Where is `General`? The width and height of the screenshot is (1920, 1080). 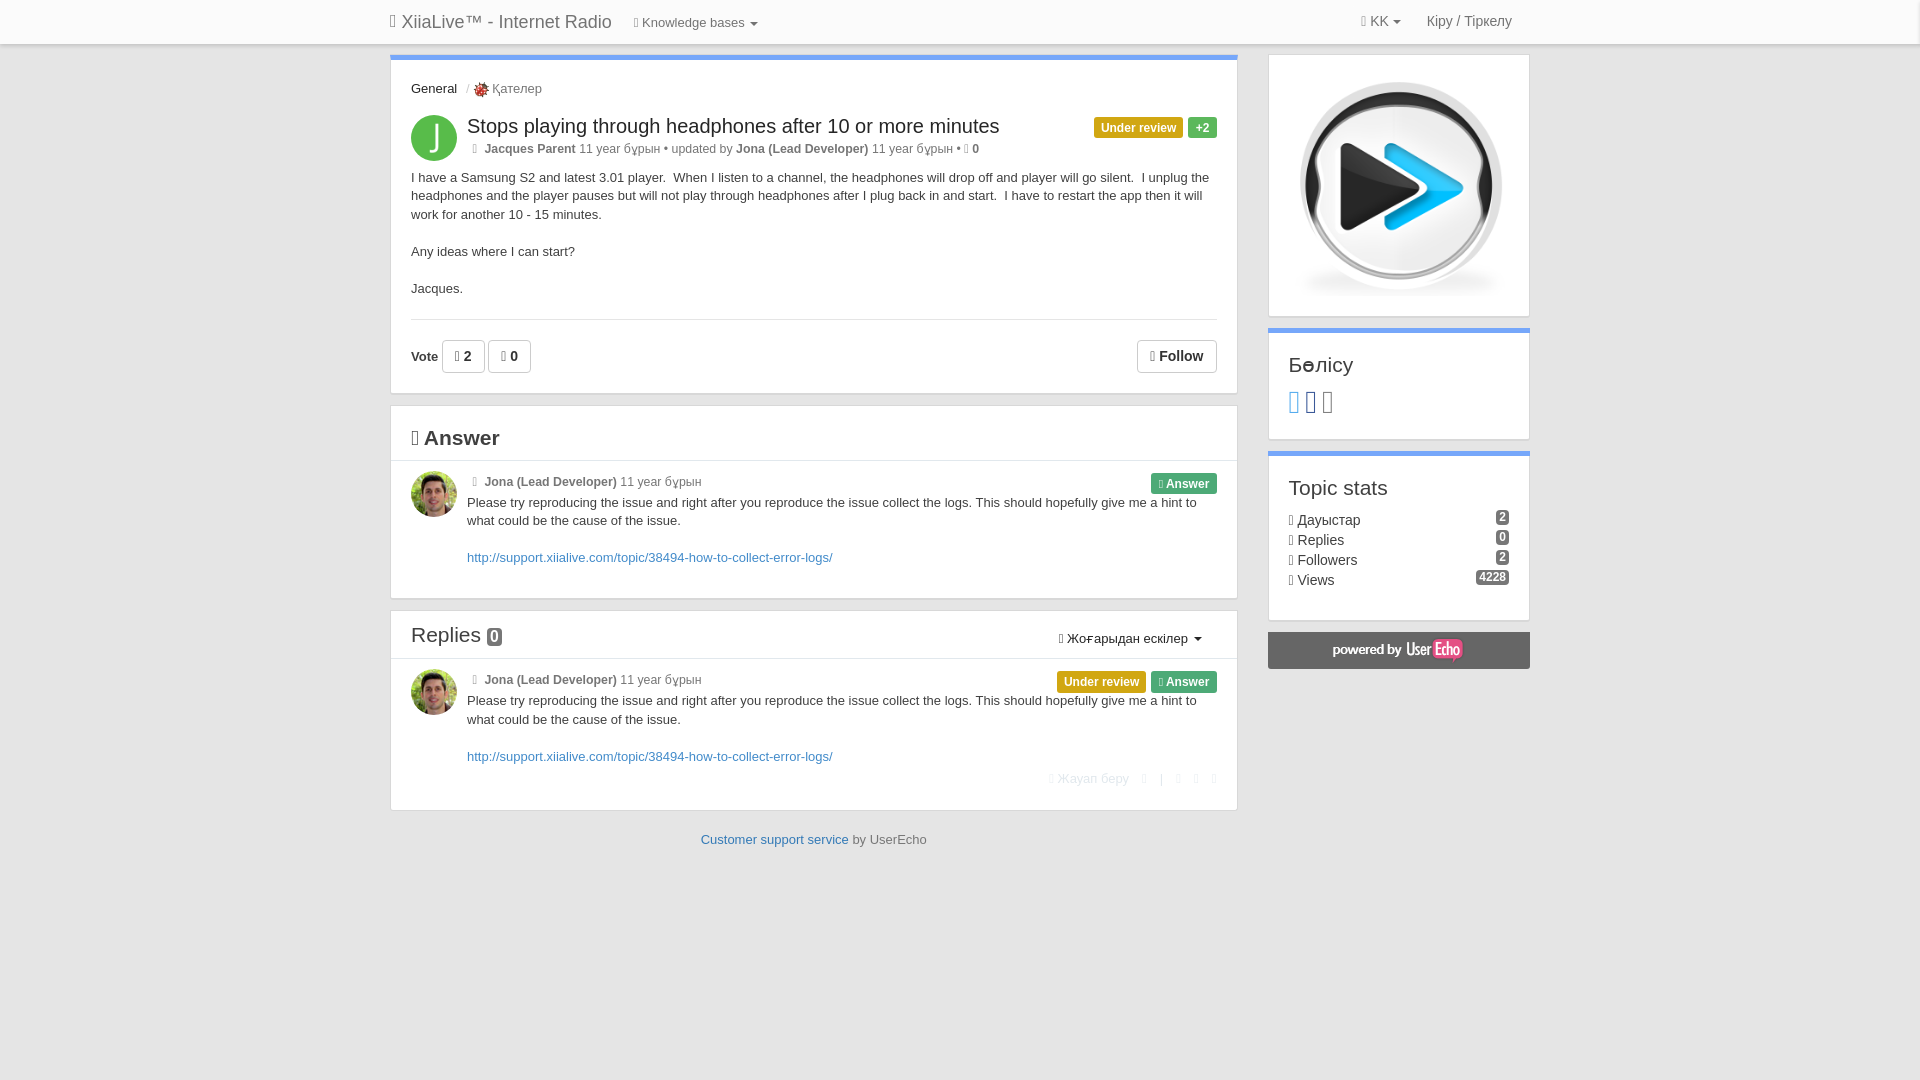 General is located at coordinates (433, 88).